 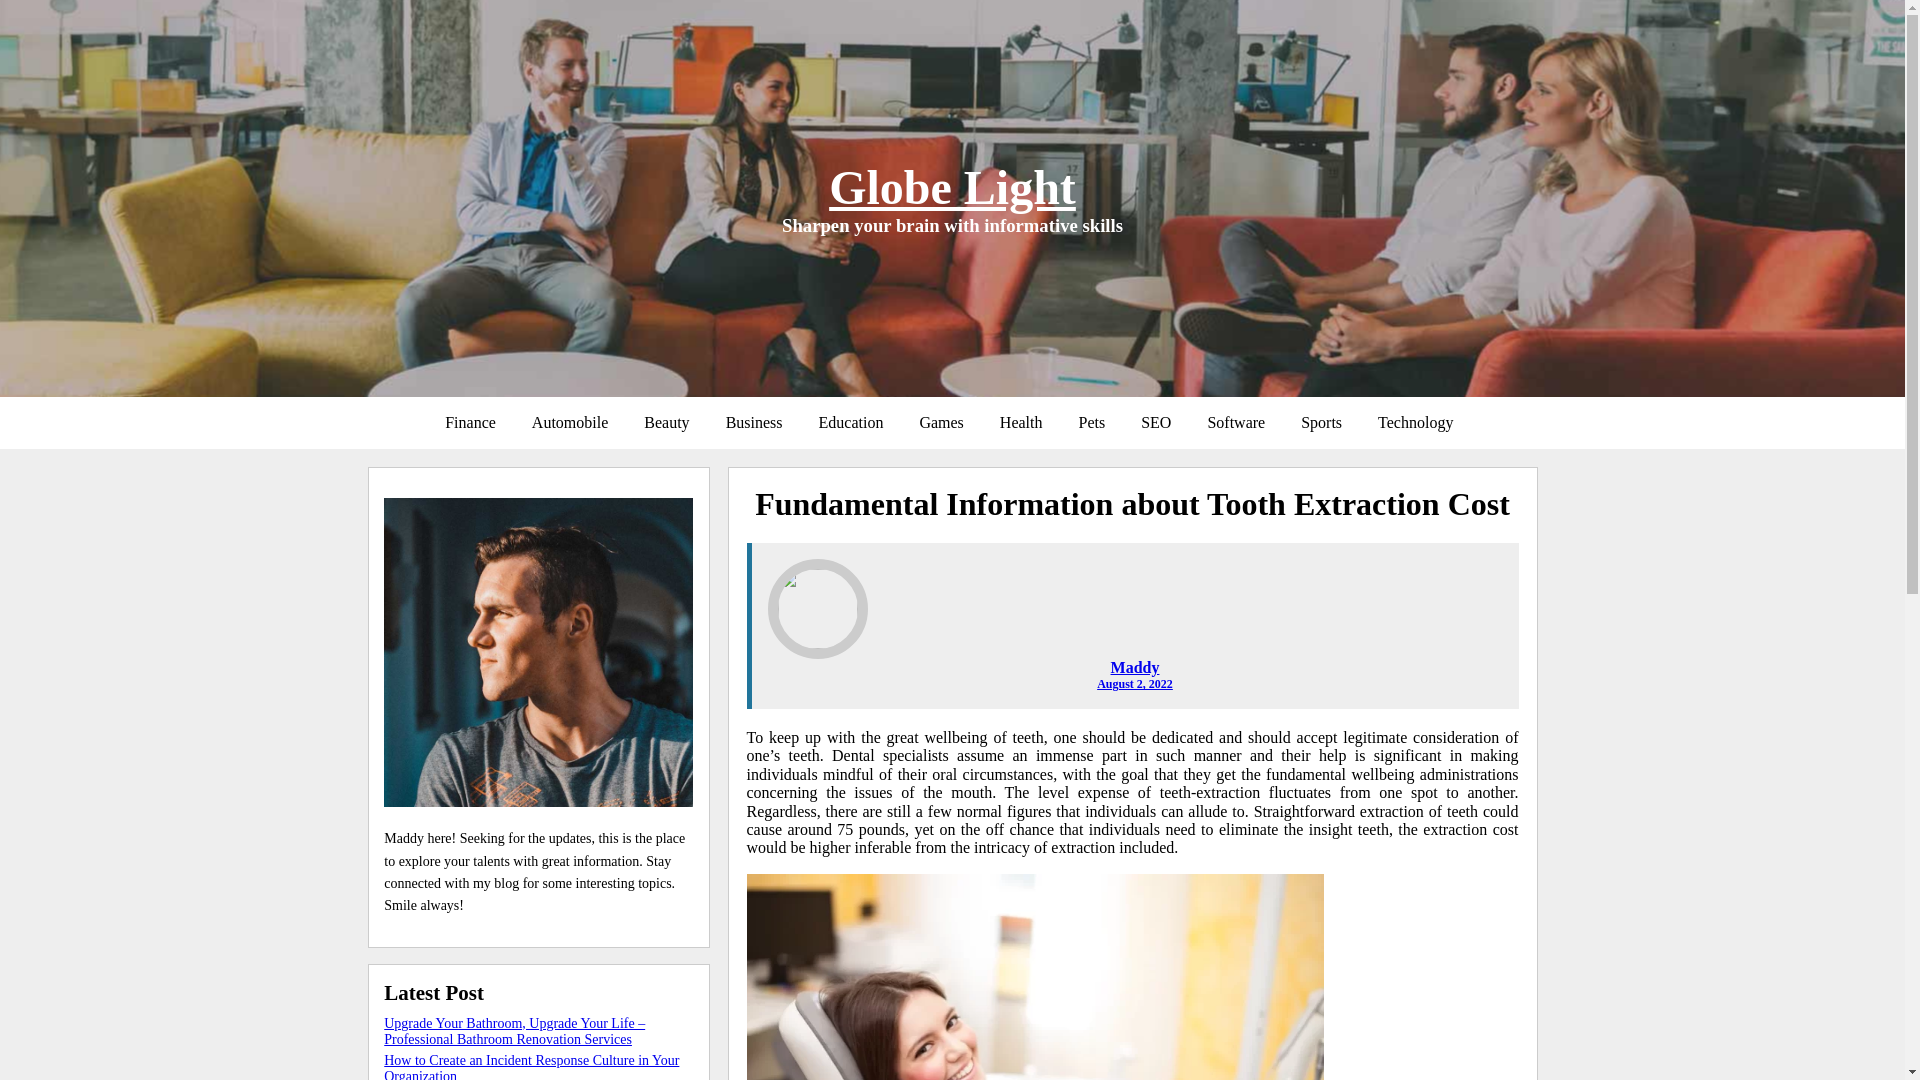 What do you see at coordinates (1021, 422) in the screenshot?
I see `Health` at bounding box center [1021, 422].